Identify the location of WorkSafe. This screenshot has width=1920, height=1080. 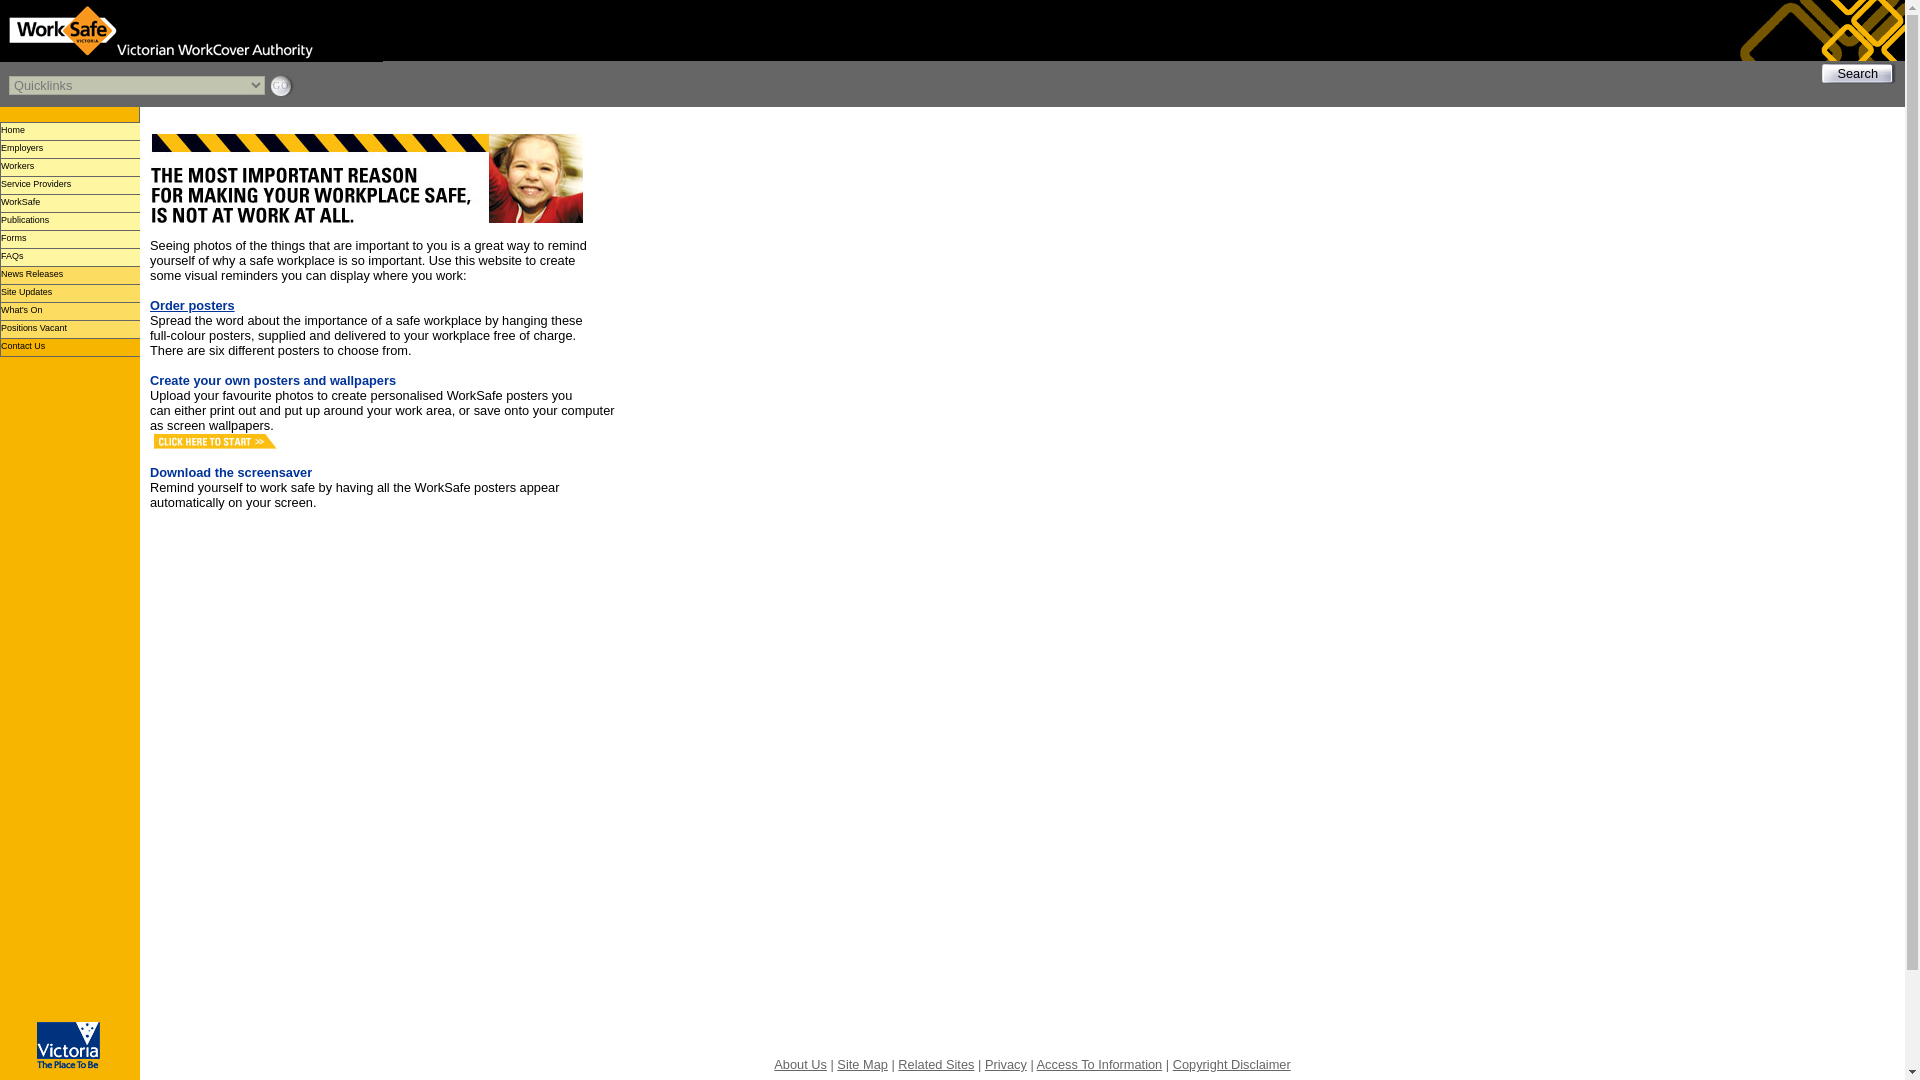
(70, 202).